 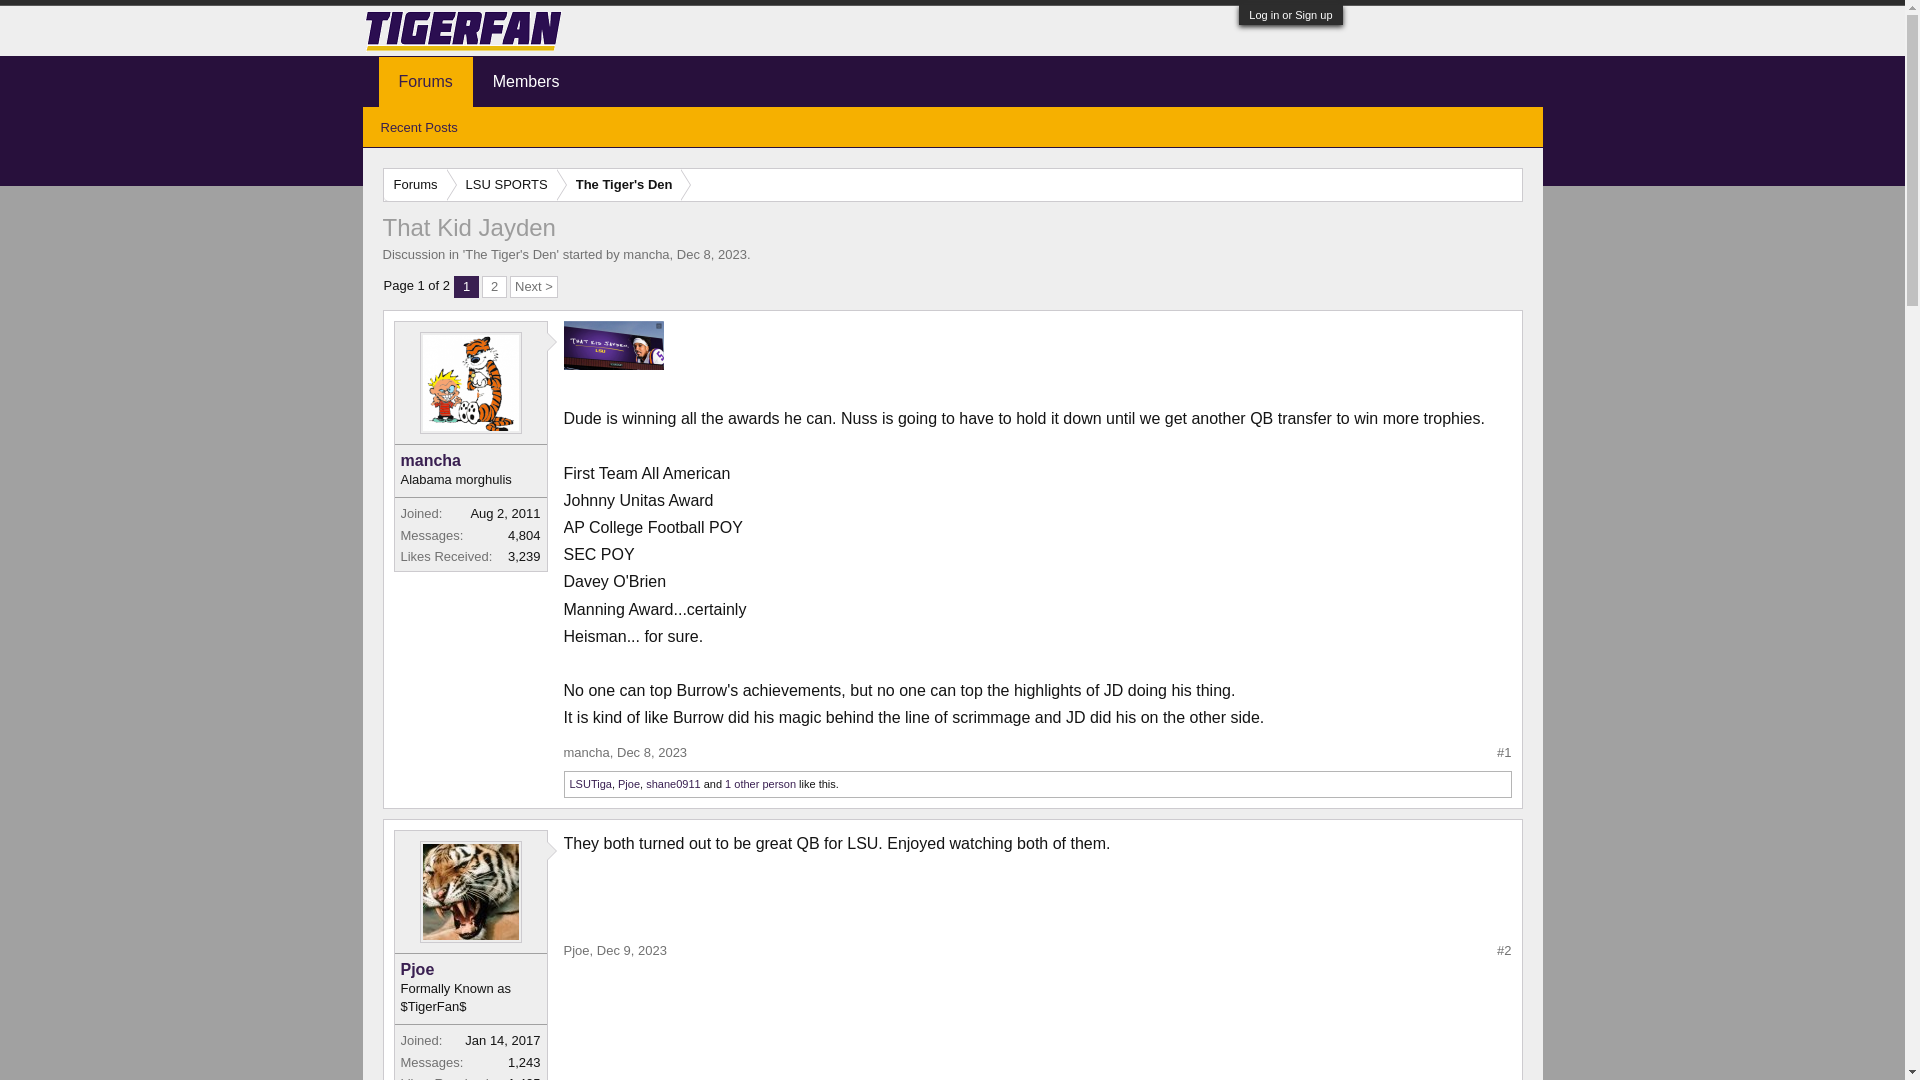 What do you see at coordinates (591, 783) in the screenshot?
I see `LSUTiga` at bounding box center [591, 783].